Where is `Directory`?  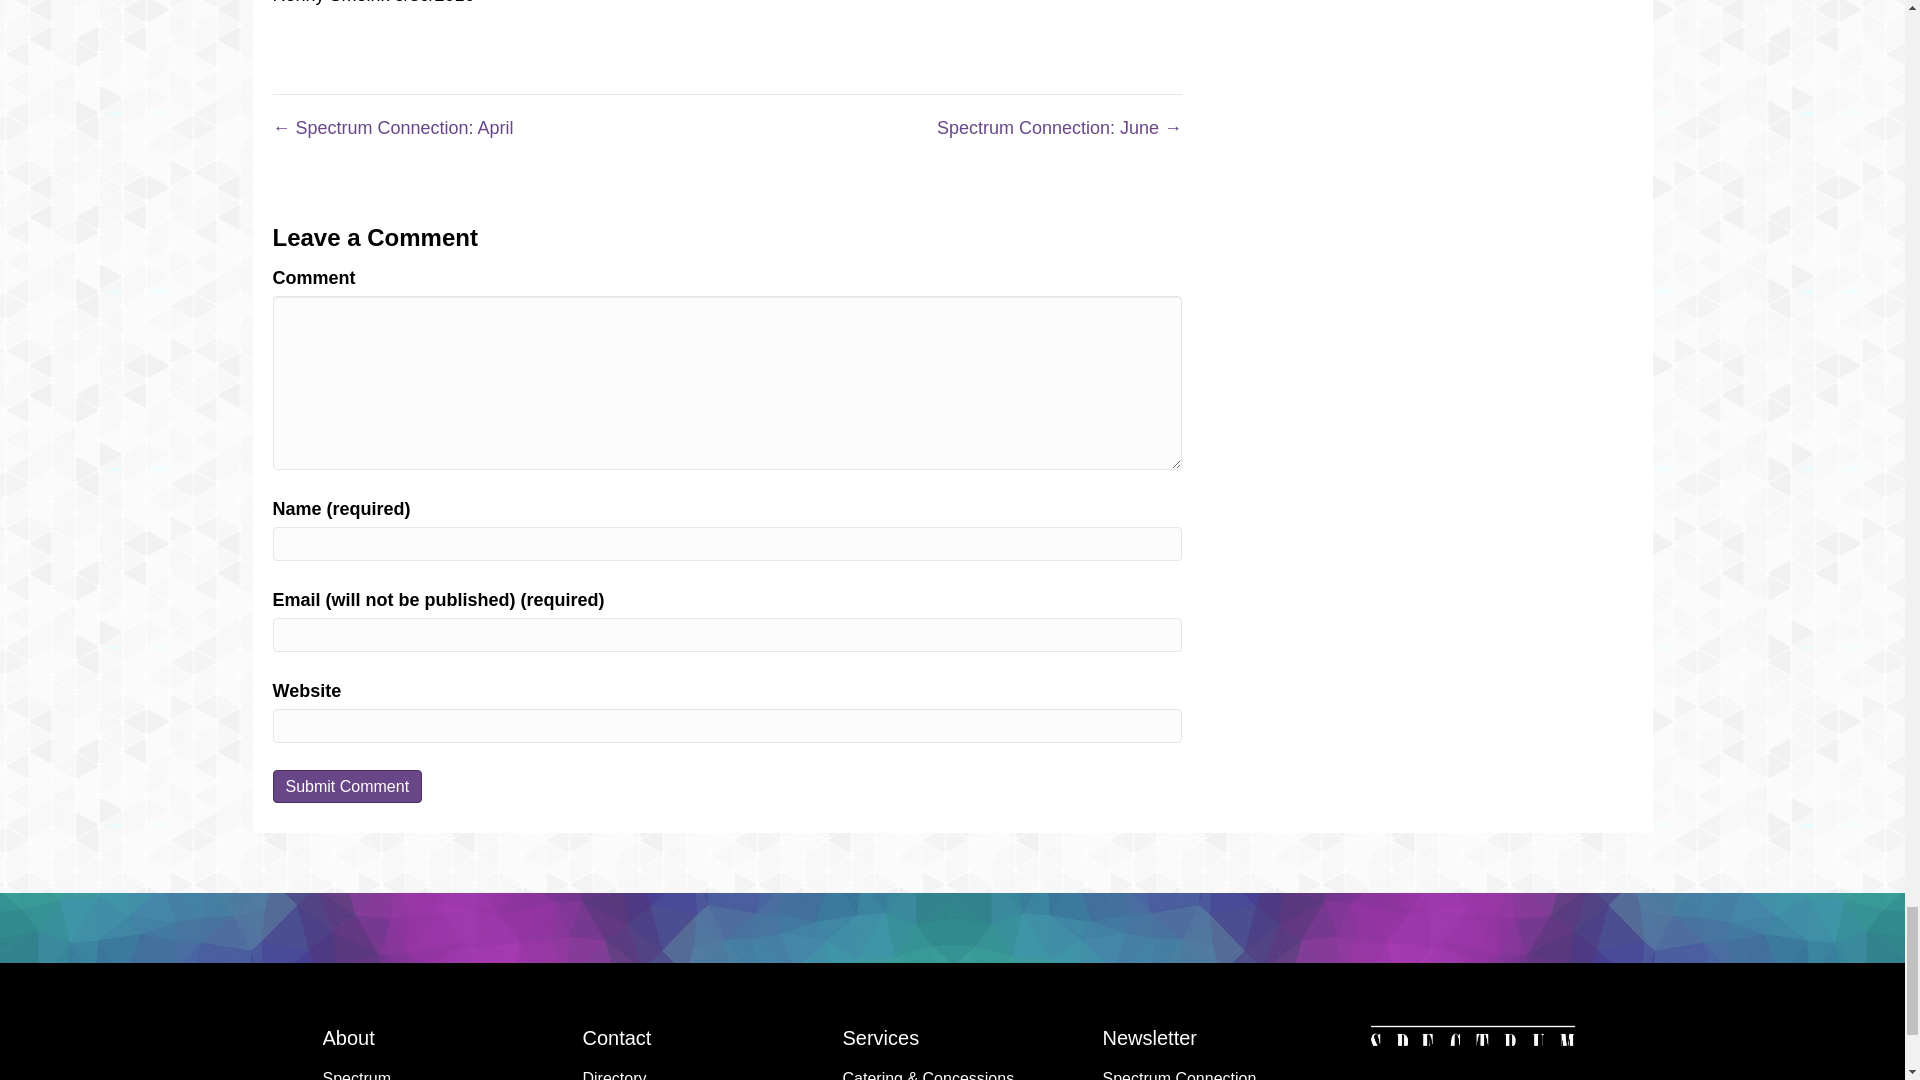 Directory is located at coordinates (692, 1070).